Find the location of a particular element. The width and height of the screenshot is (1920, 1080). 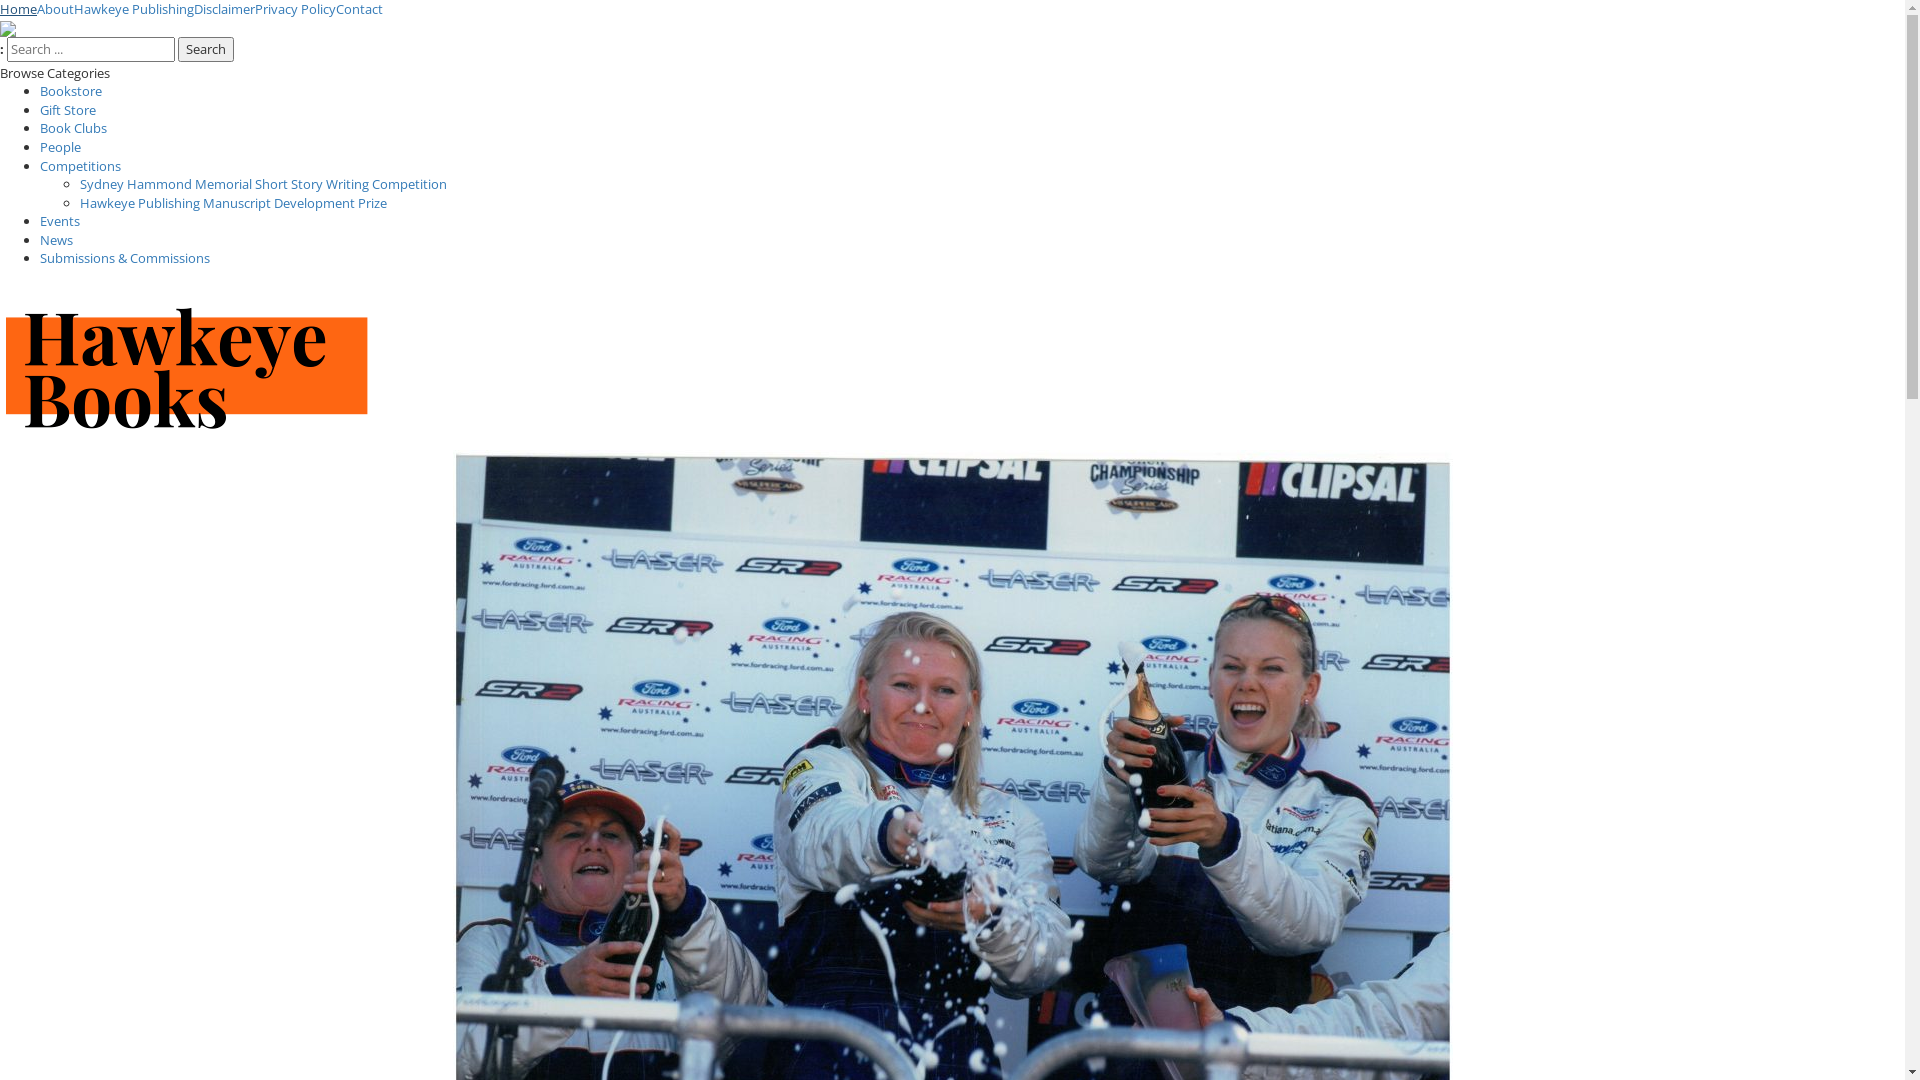

Home is located at coordinates (18, 9).